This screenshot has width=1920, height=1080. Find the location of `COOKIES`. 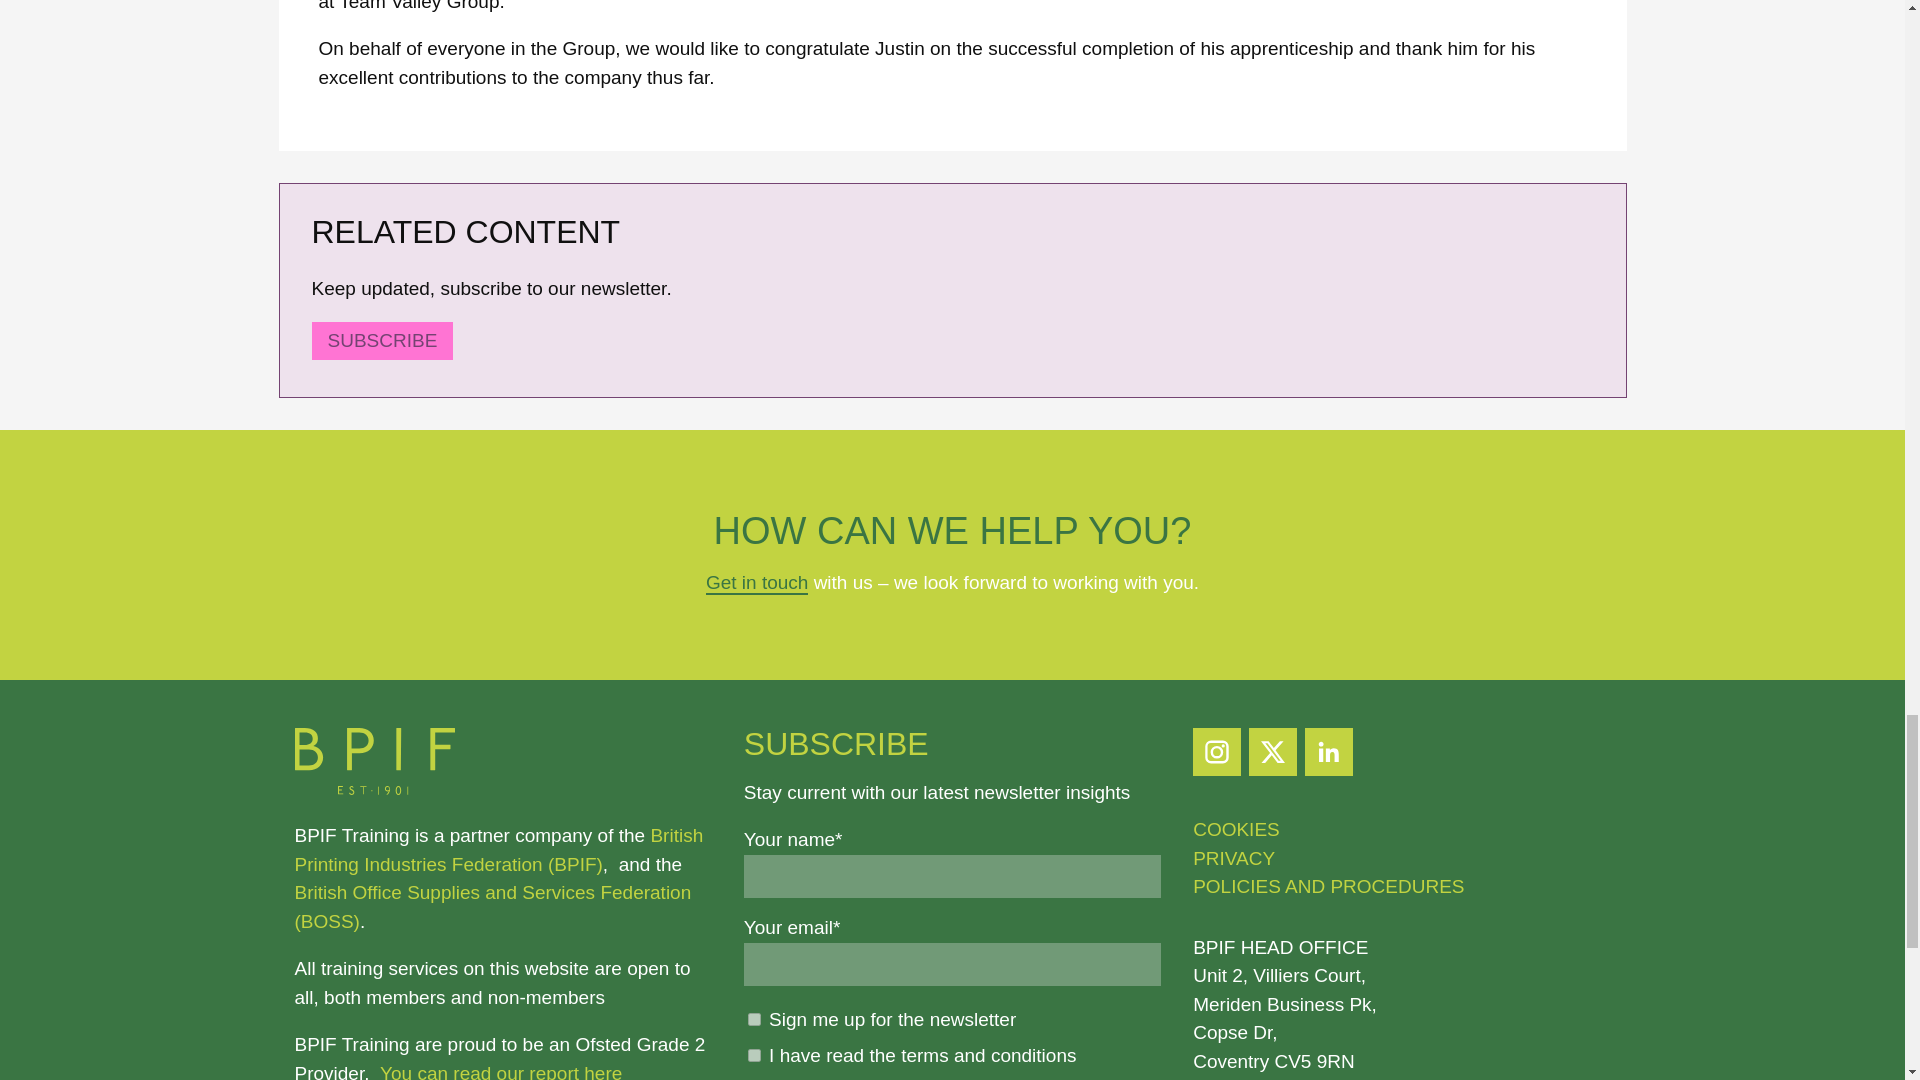

COOKIES is located at coordinates (1236, 829).